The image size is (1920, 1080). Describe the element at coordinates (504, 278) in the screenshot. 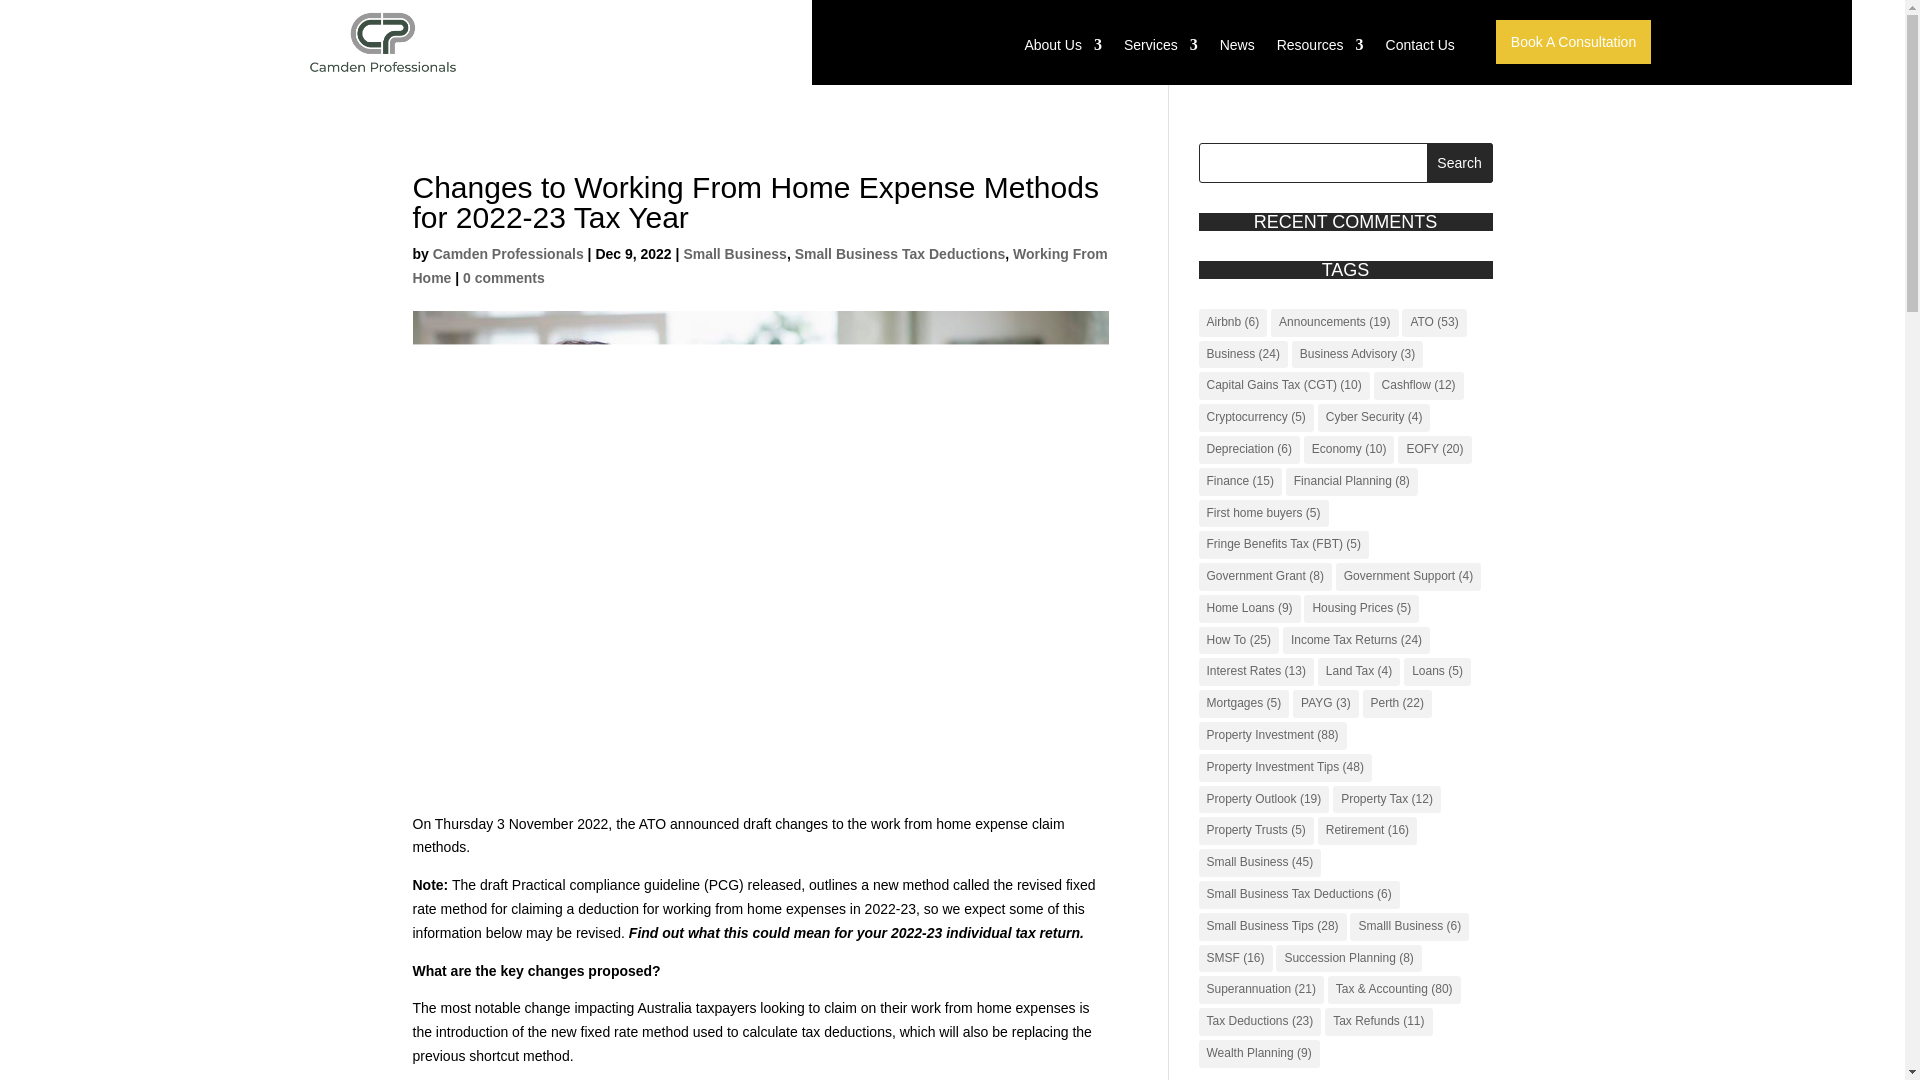

I see `0 comments` at that location.